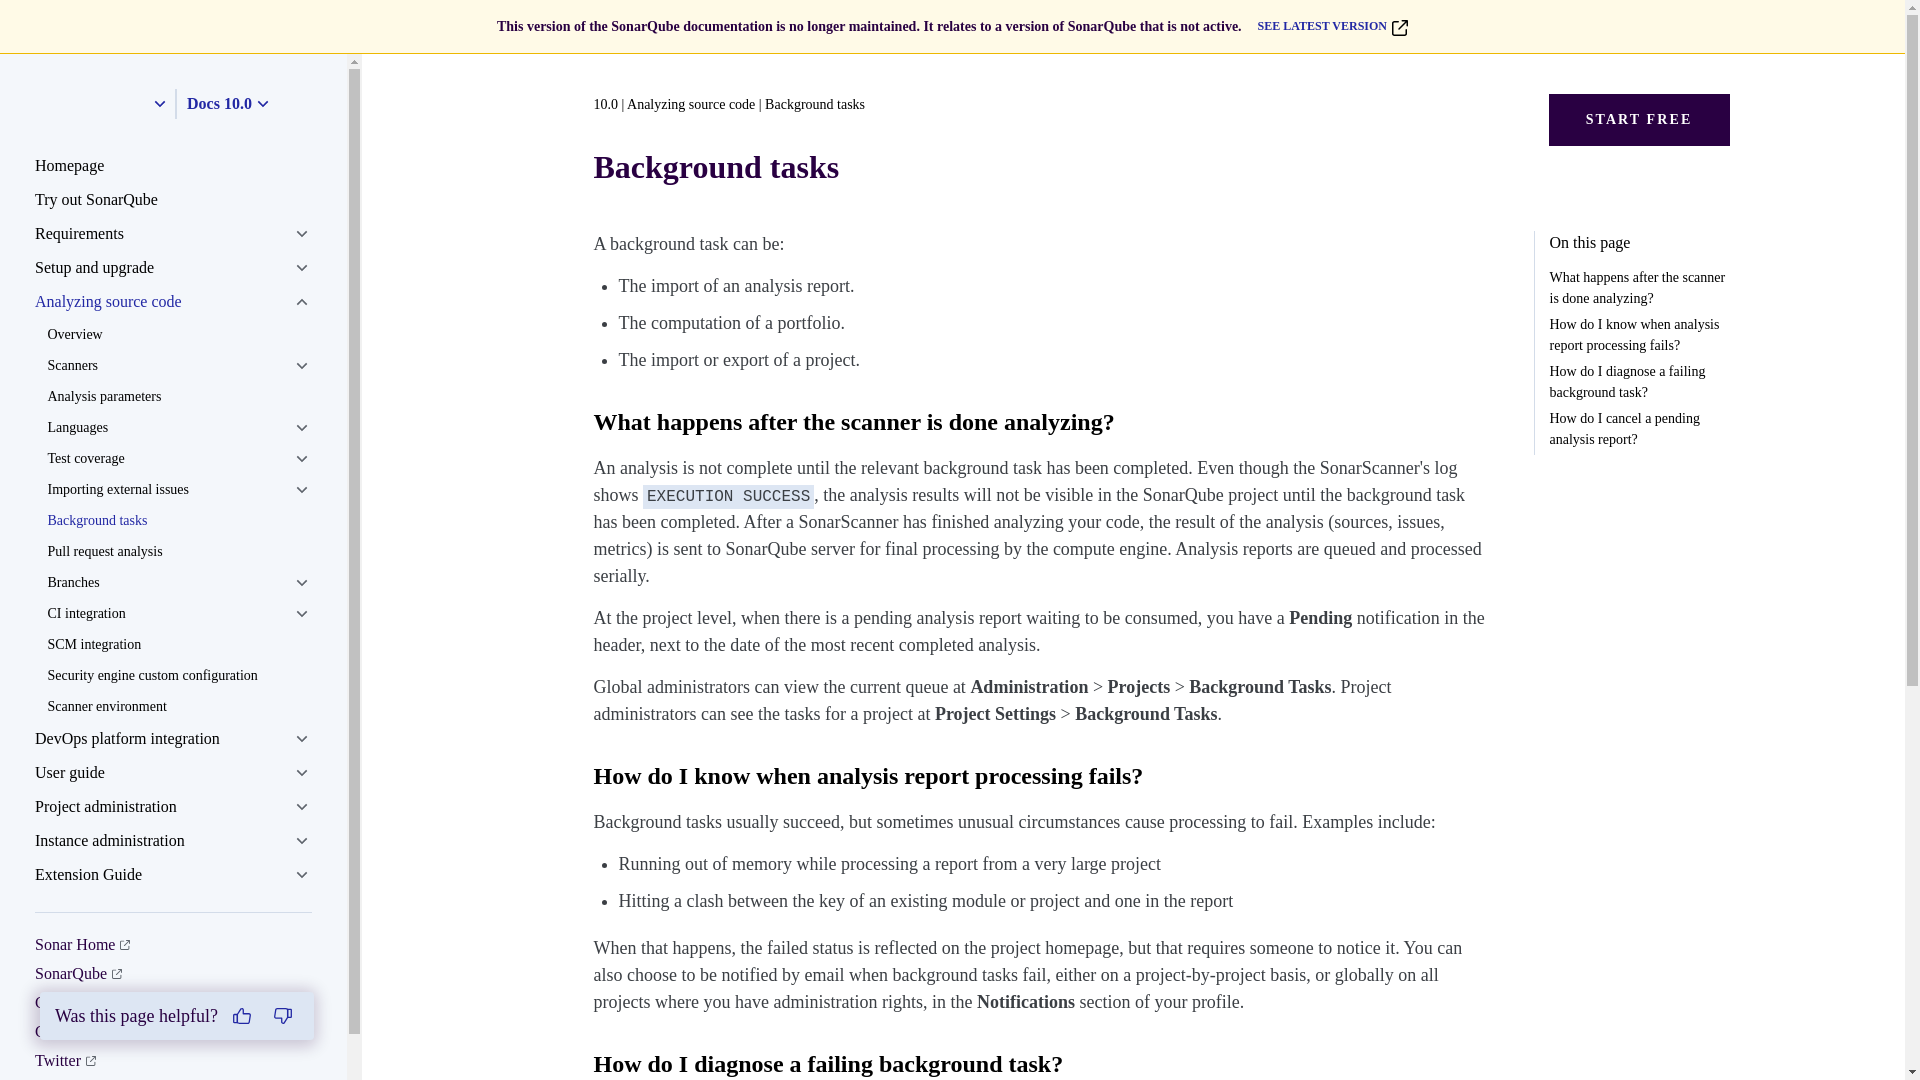 The image size is (1920, 1080). I want to click on Scanner environment, so click(178, 706).